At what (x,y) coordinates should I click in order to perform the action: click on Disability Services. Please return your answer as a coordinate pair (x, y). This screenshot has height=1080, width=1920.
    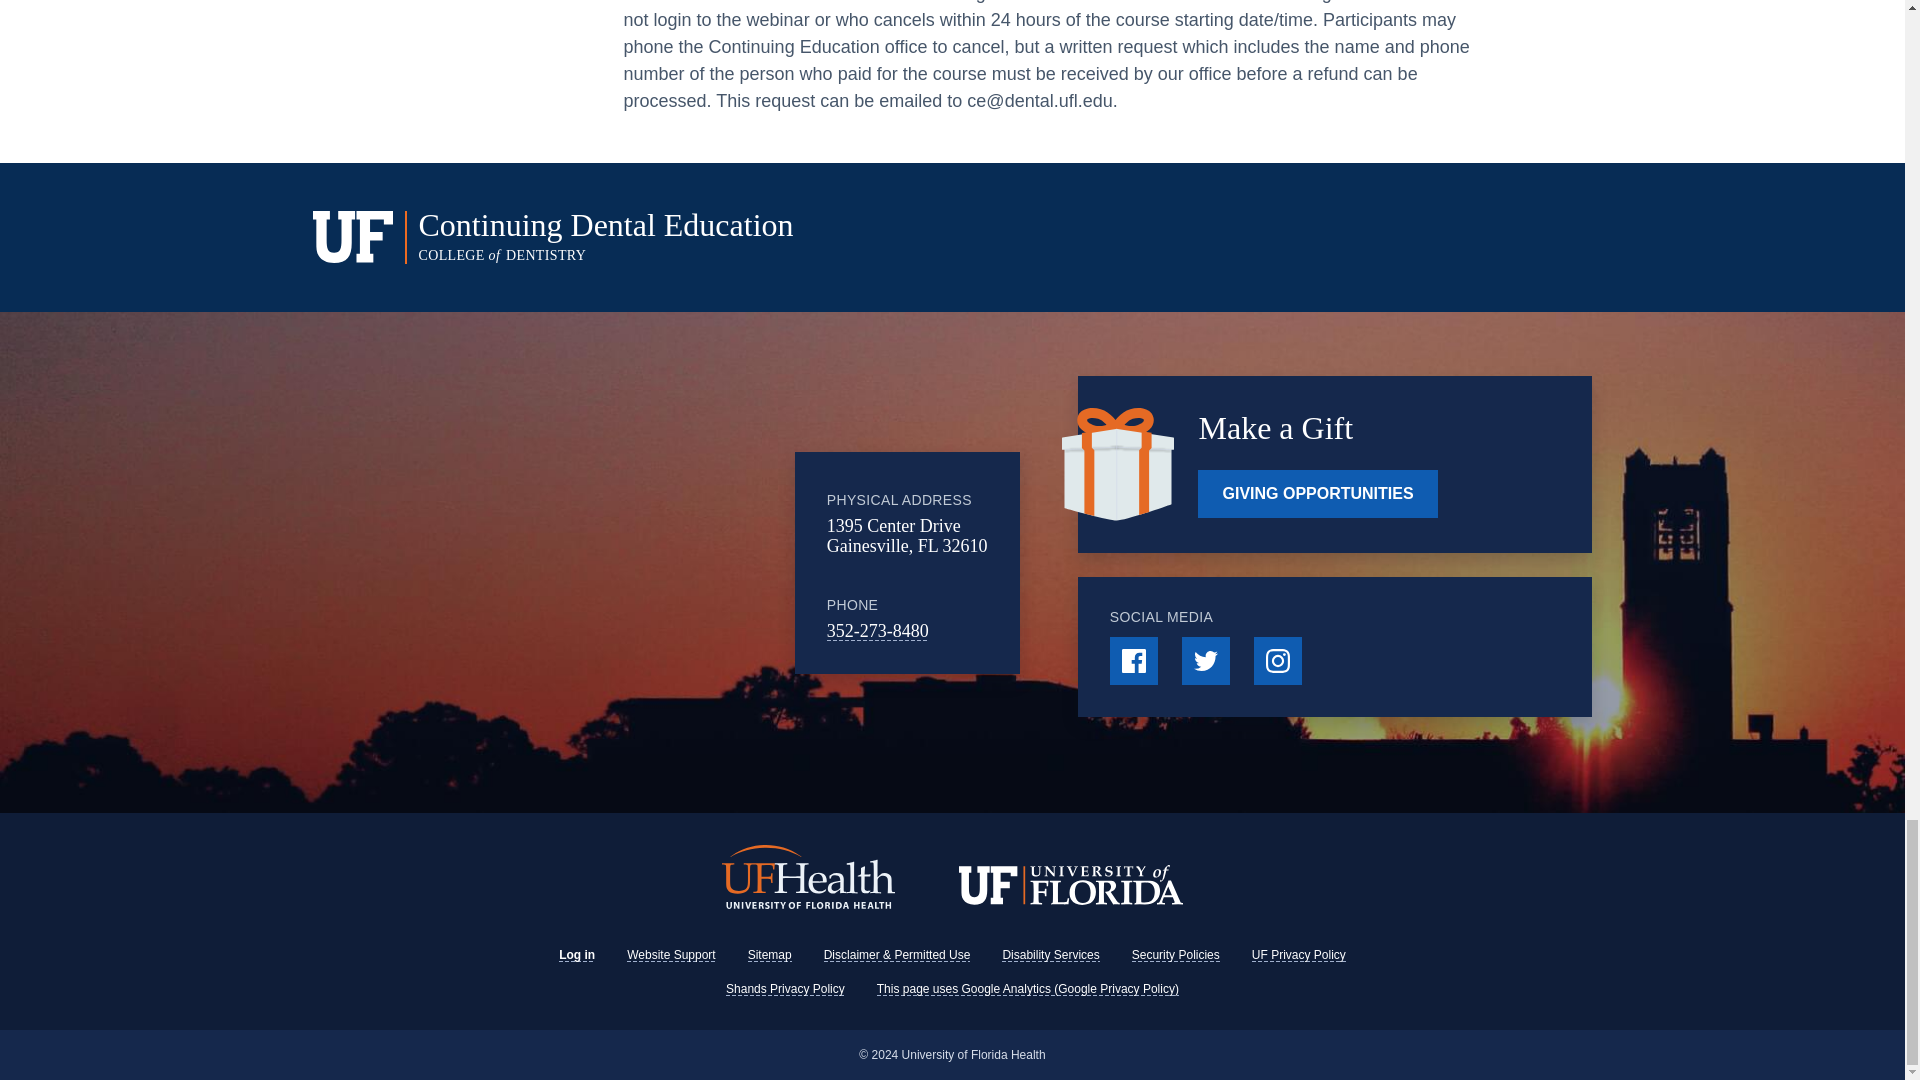
    Looking at the image, I should click on (1050, 955).